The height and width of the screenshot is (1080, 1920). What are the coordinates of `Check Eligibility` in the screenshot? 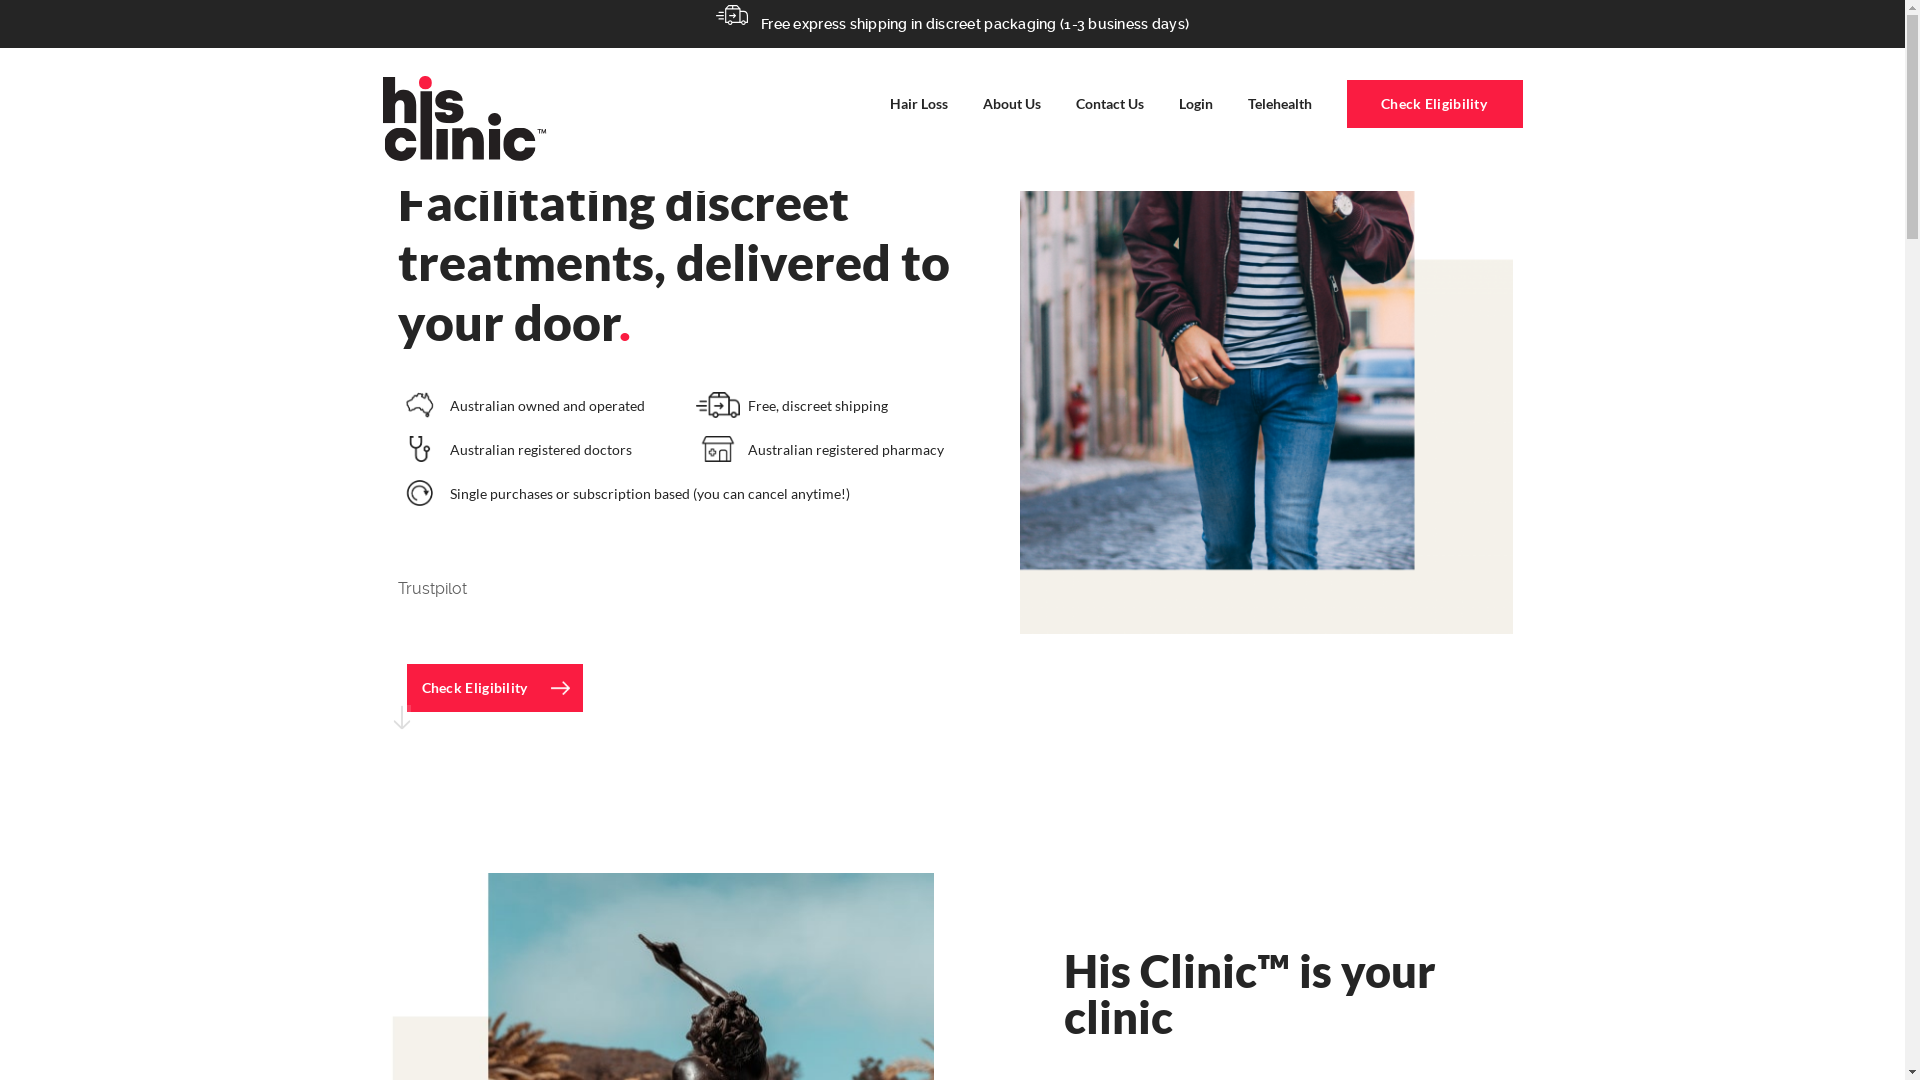 It's located at (494, 688).